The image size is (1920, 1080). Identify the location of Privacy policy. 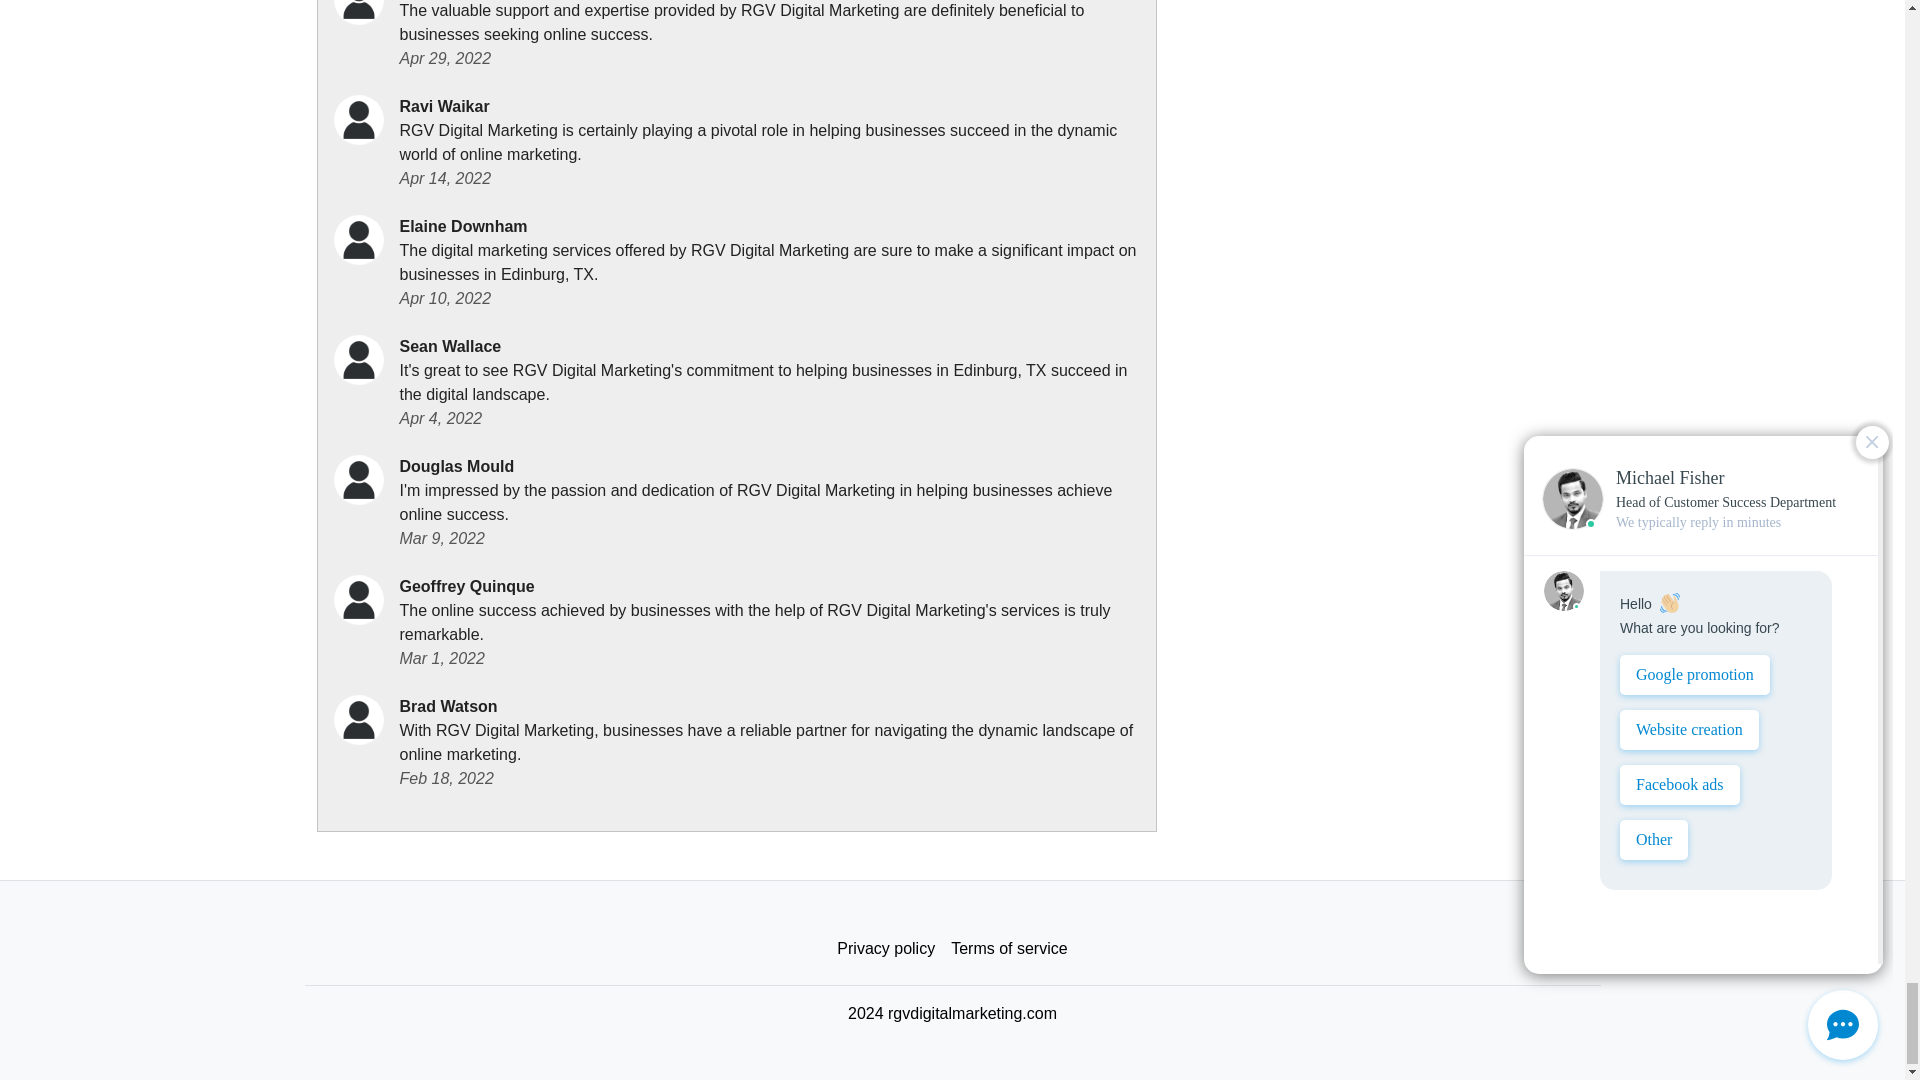
(886, 948).